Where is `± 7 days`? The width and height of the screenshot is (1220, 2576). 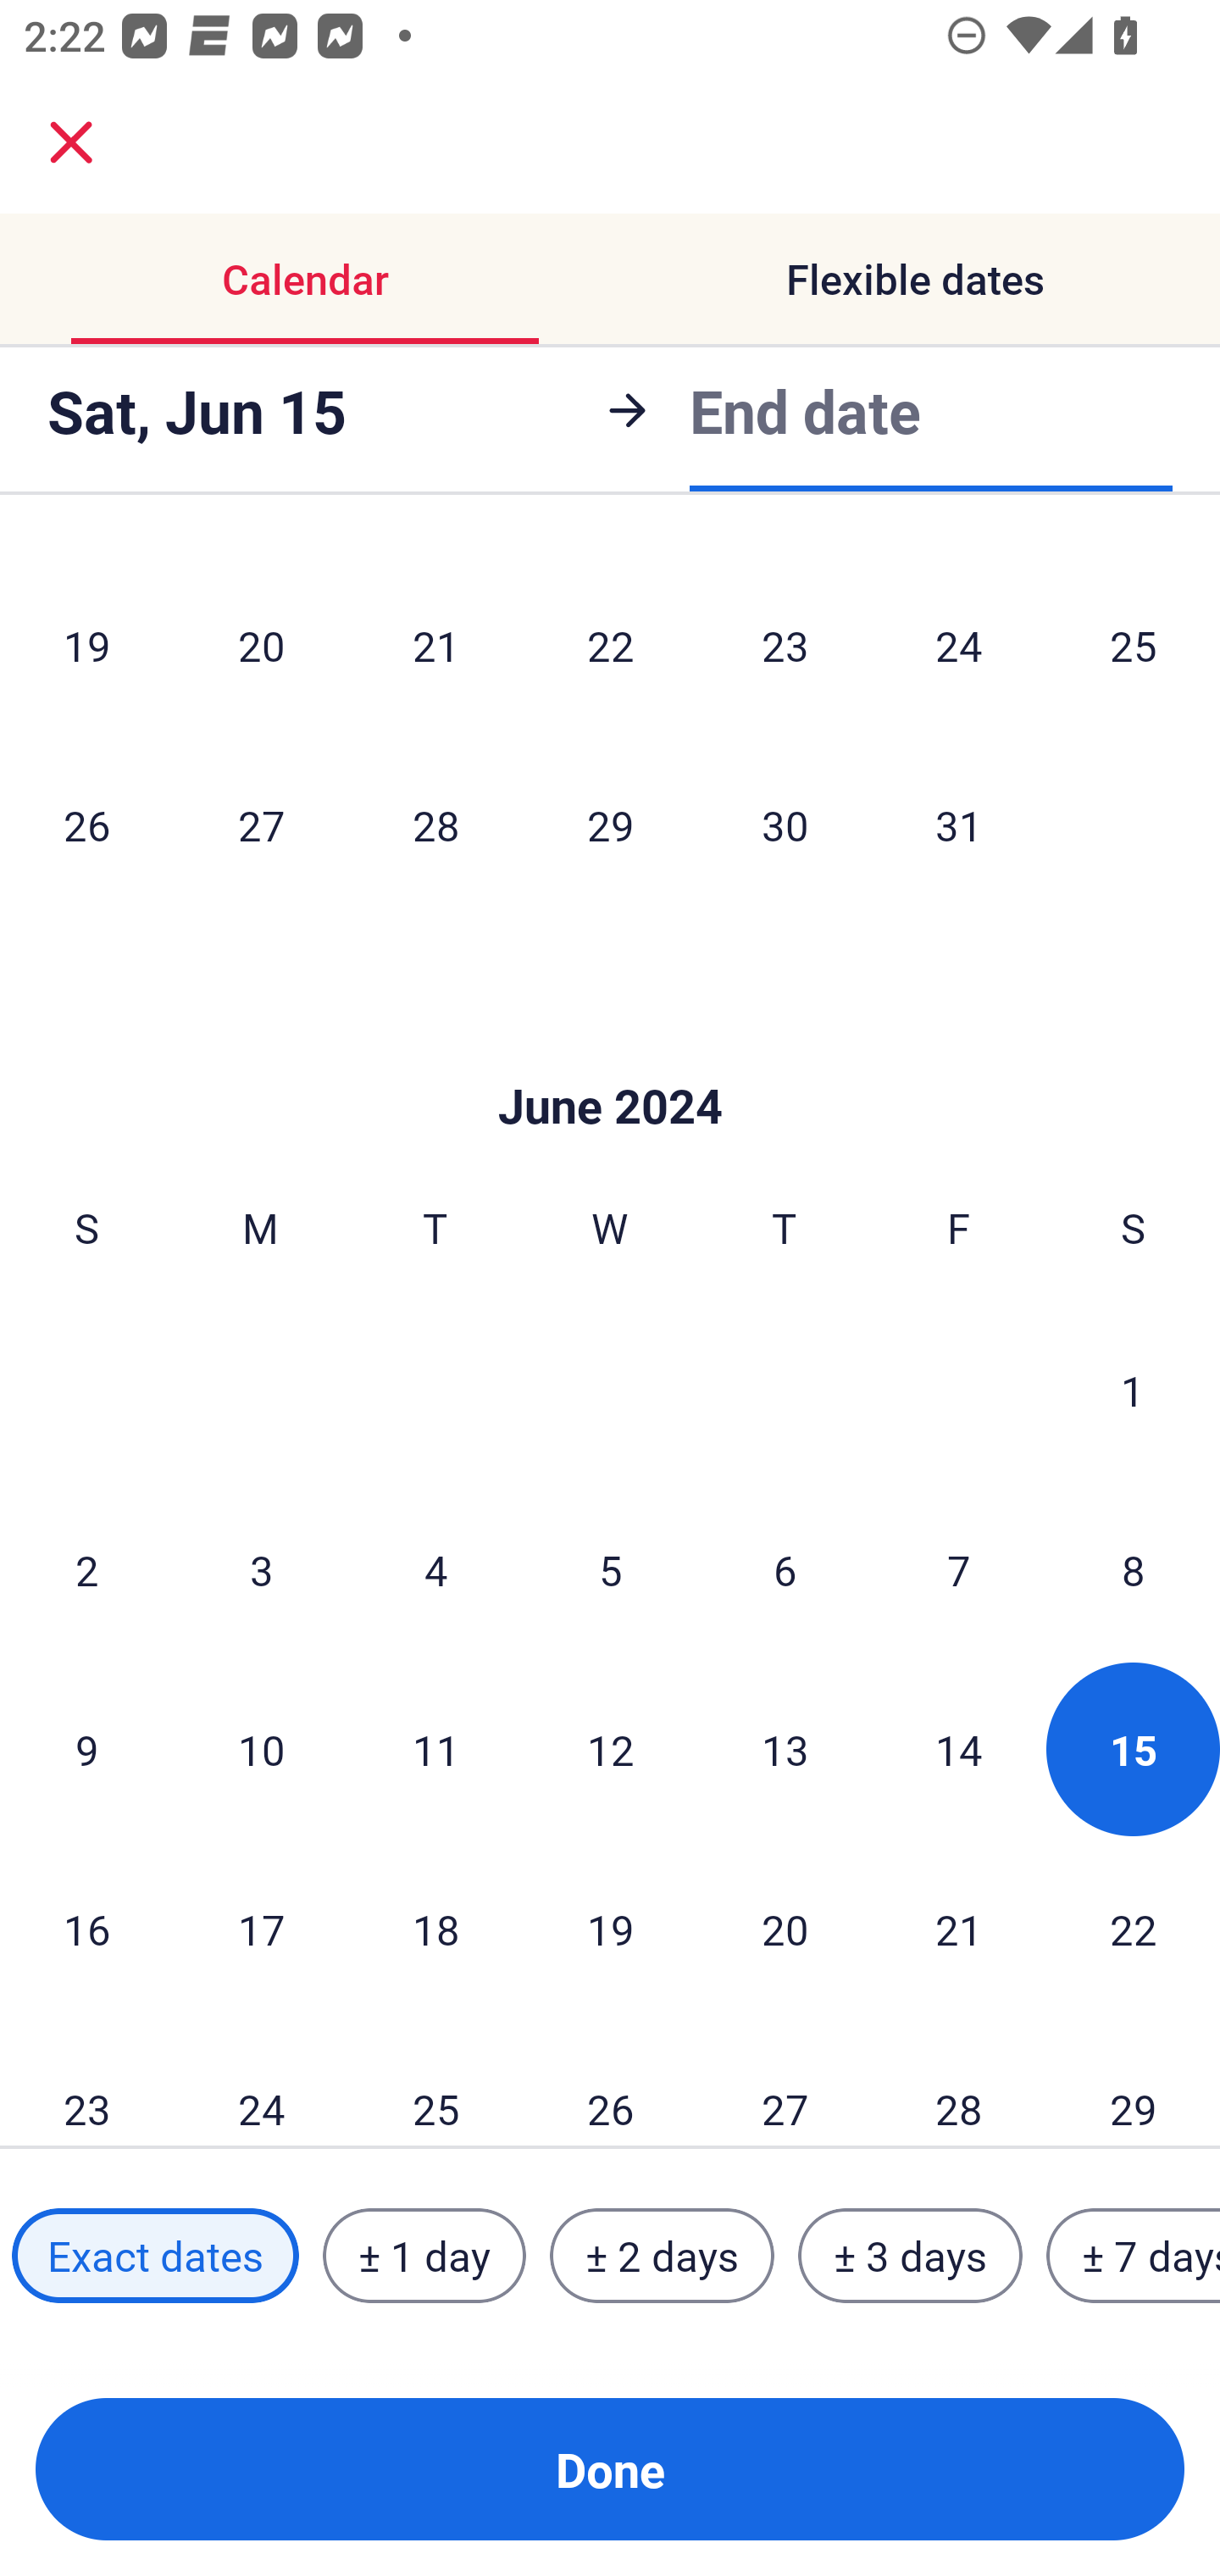 ± 7 days is located at coordinates (1134, 2255).